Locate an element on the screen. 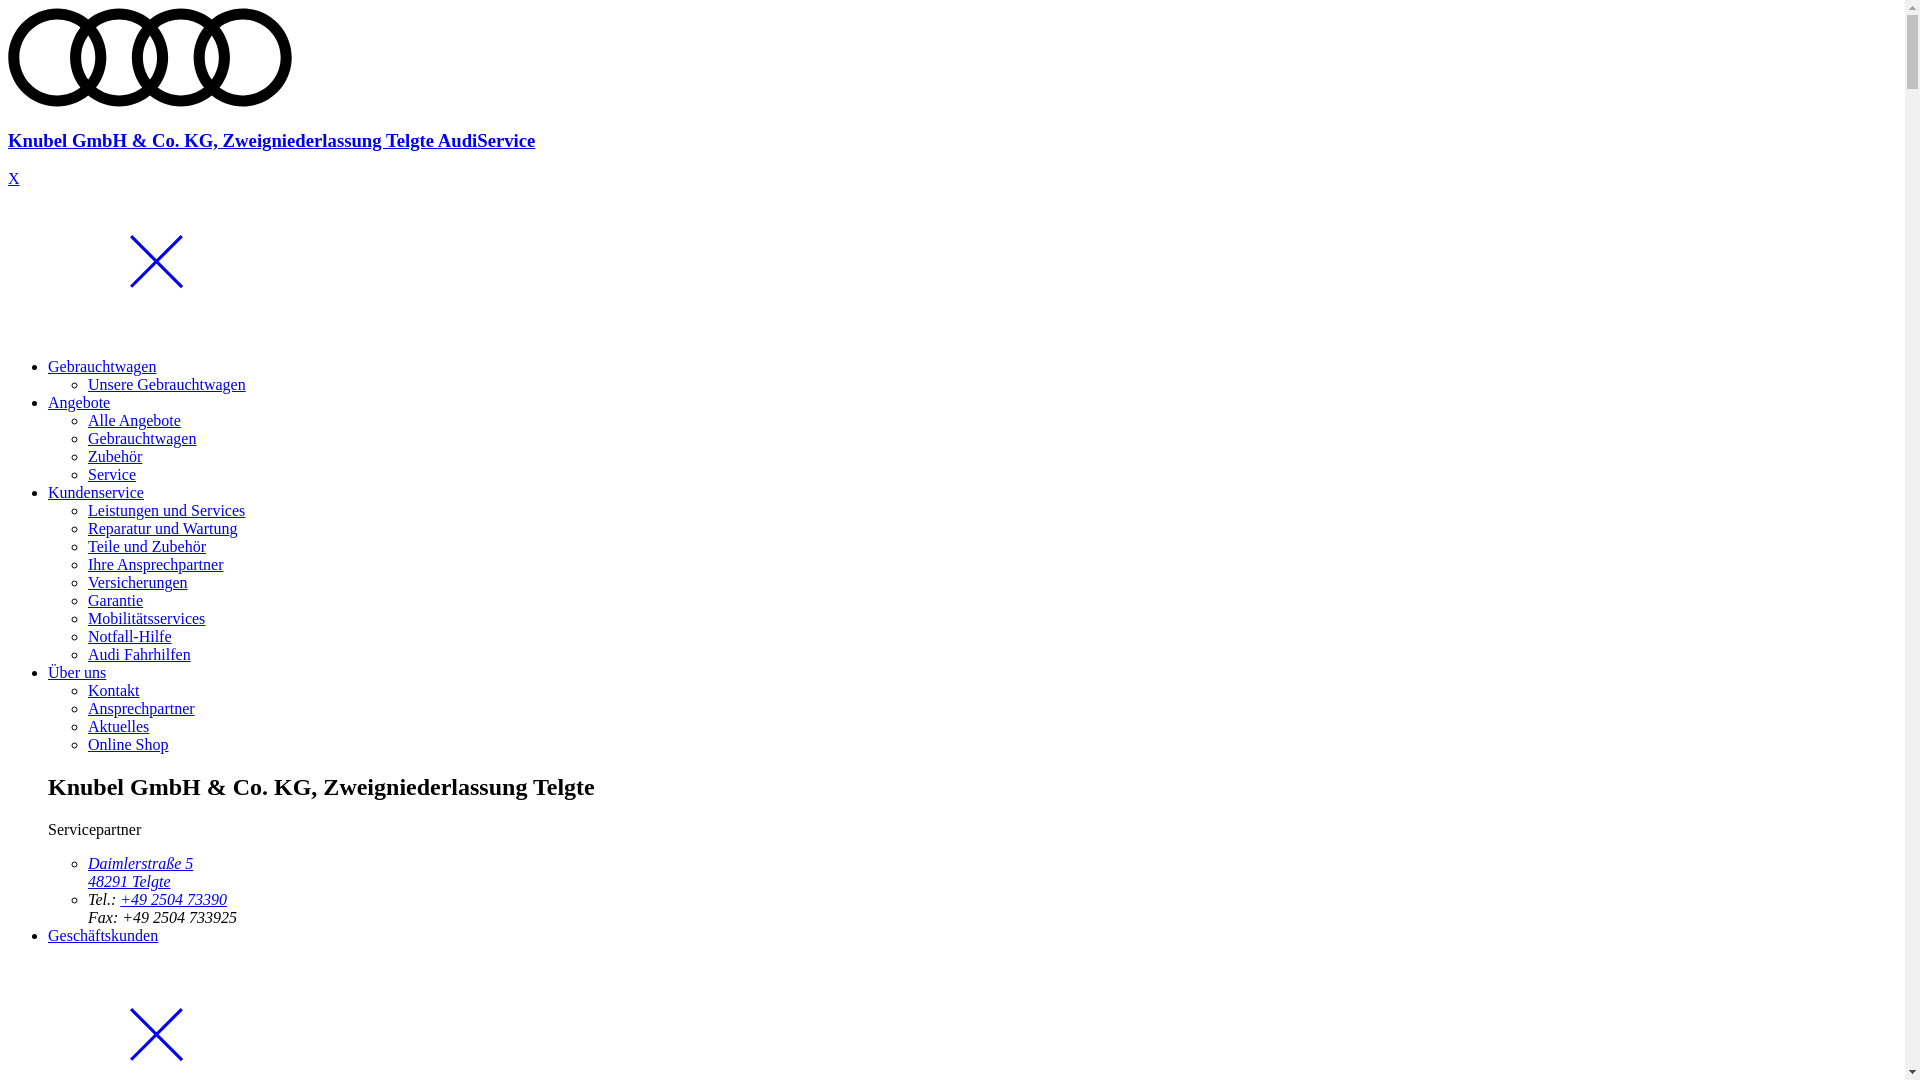  Garantie is located at coordinates (116, 600).